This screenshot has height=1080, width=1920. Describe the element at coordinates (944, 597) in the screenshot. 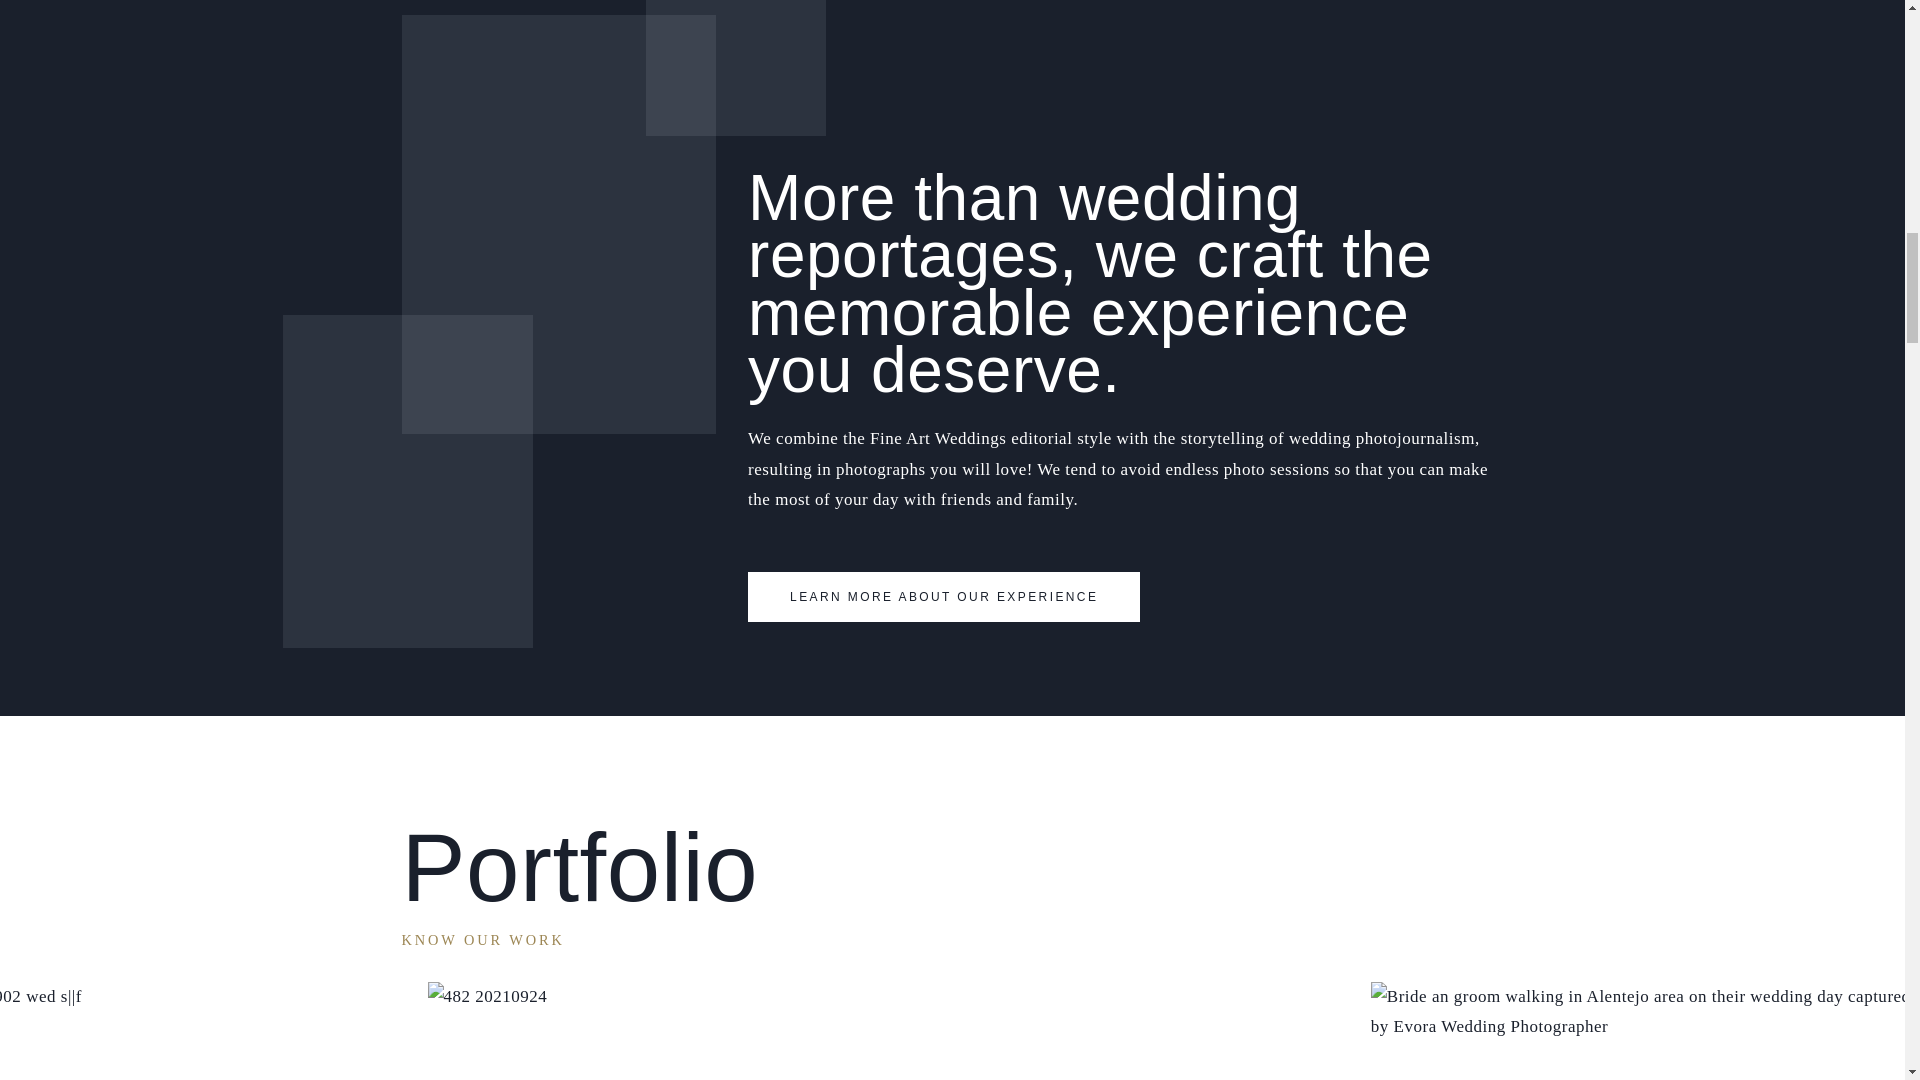

I see `LEARN MORE ABOUT OUR EXPERIENCE` at that location.